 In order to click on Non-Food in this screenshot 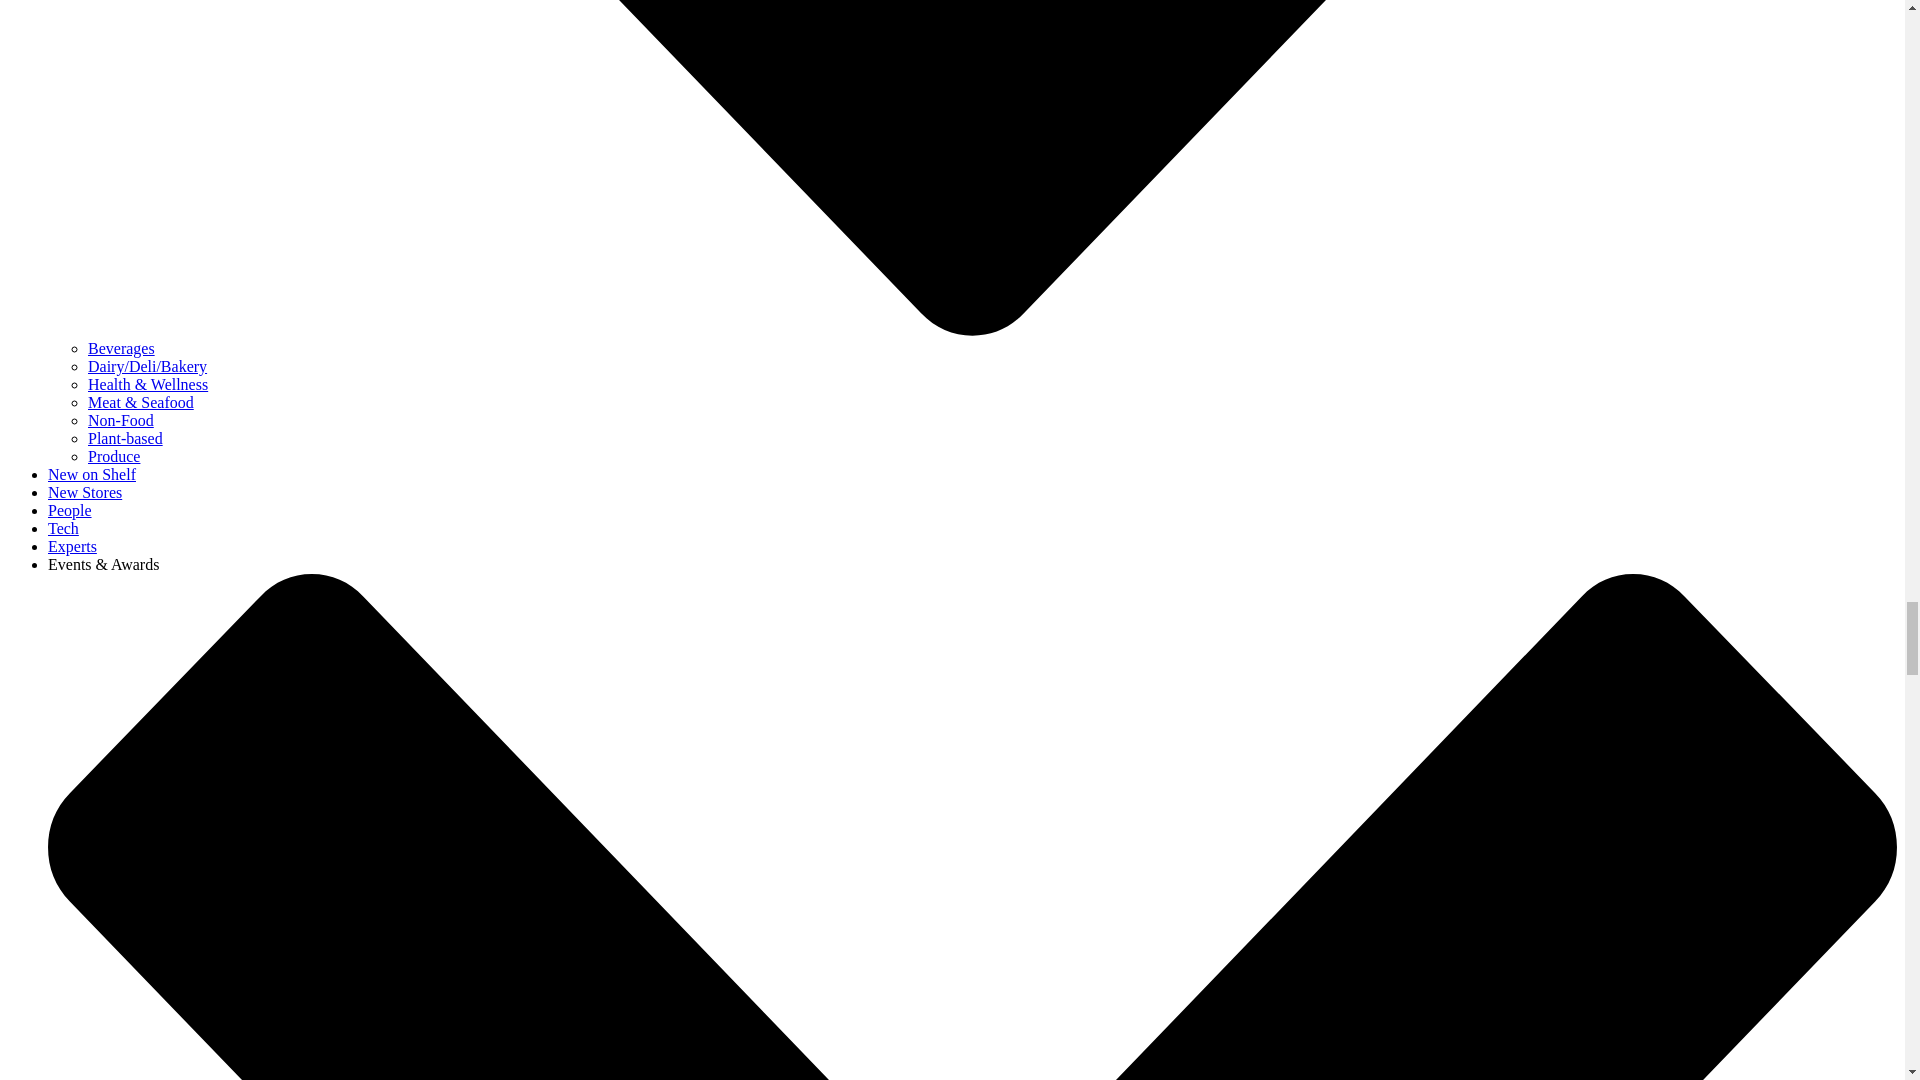, I will do `click(120, 420)`.